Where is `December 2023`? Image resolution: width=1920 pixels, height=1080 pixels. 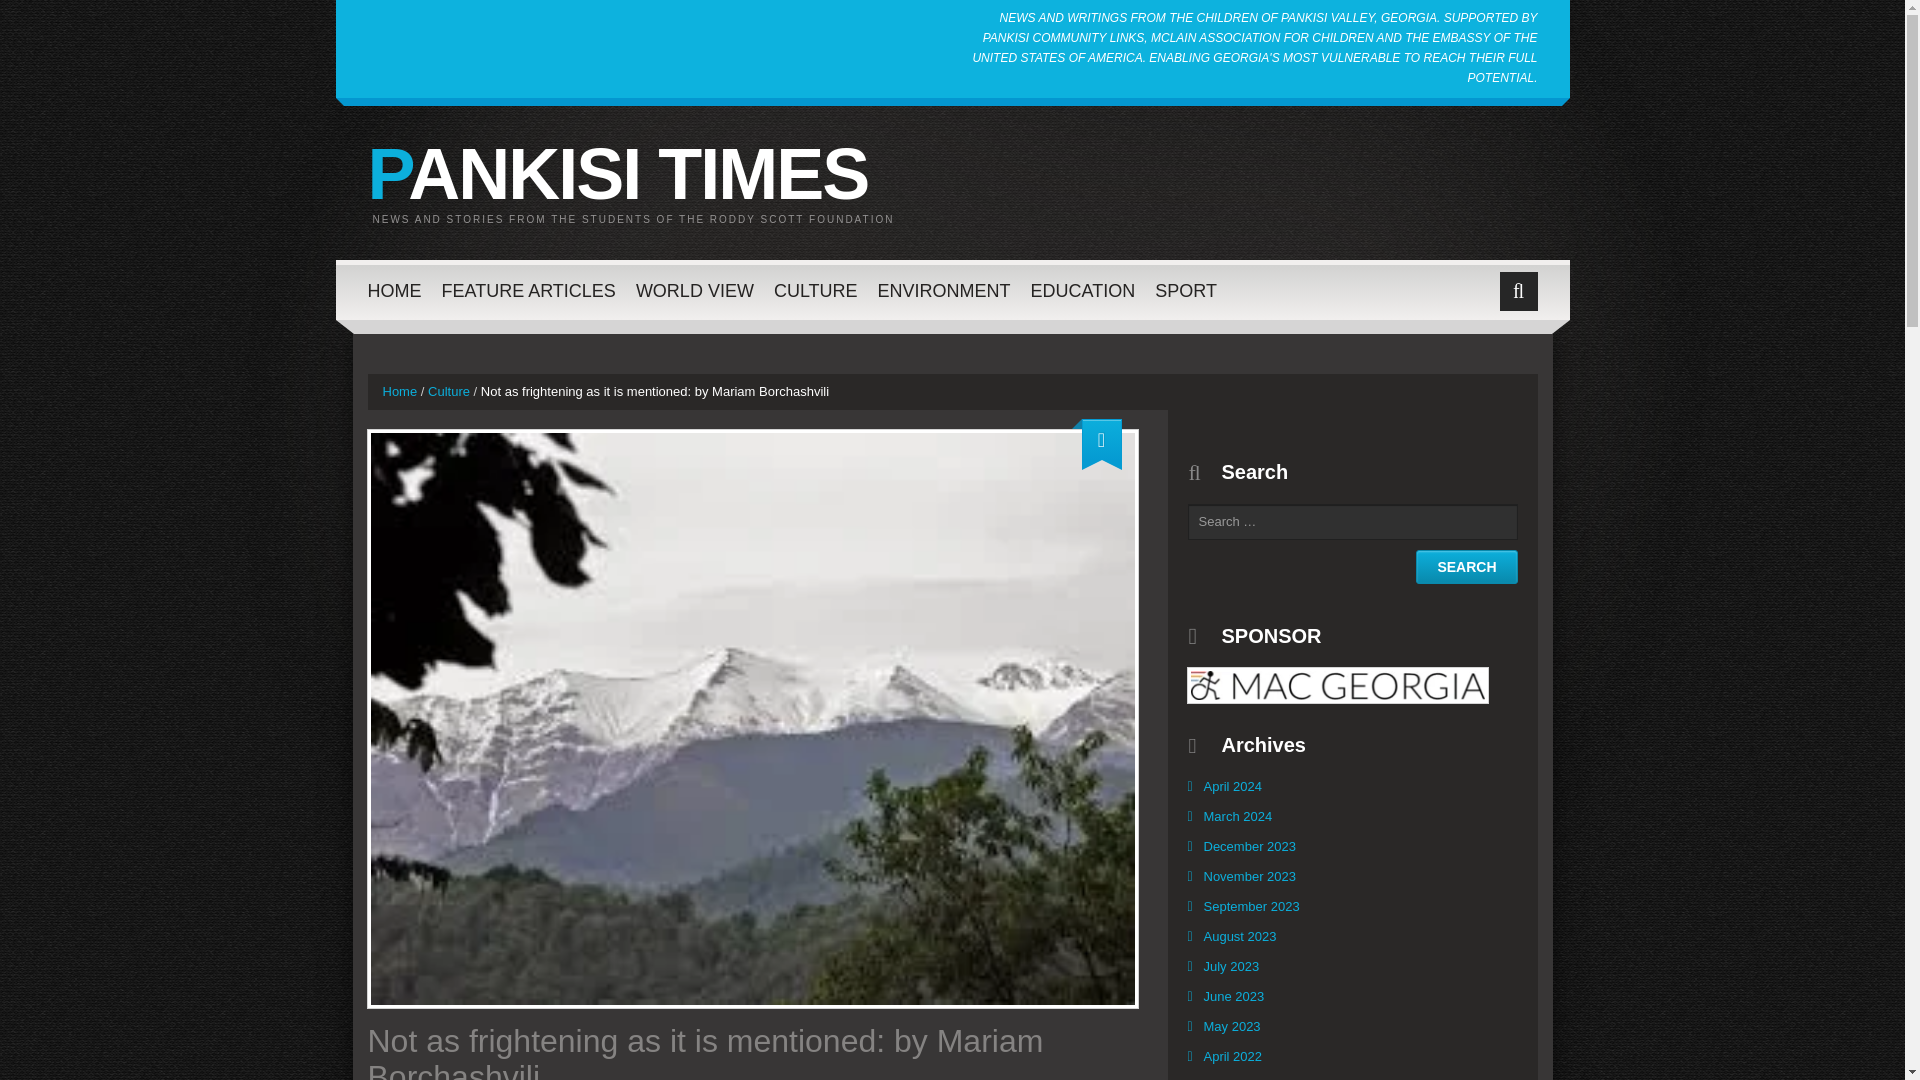 December 2023 is located at coordinates (1250, 847).